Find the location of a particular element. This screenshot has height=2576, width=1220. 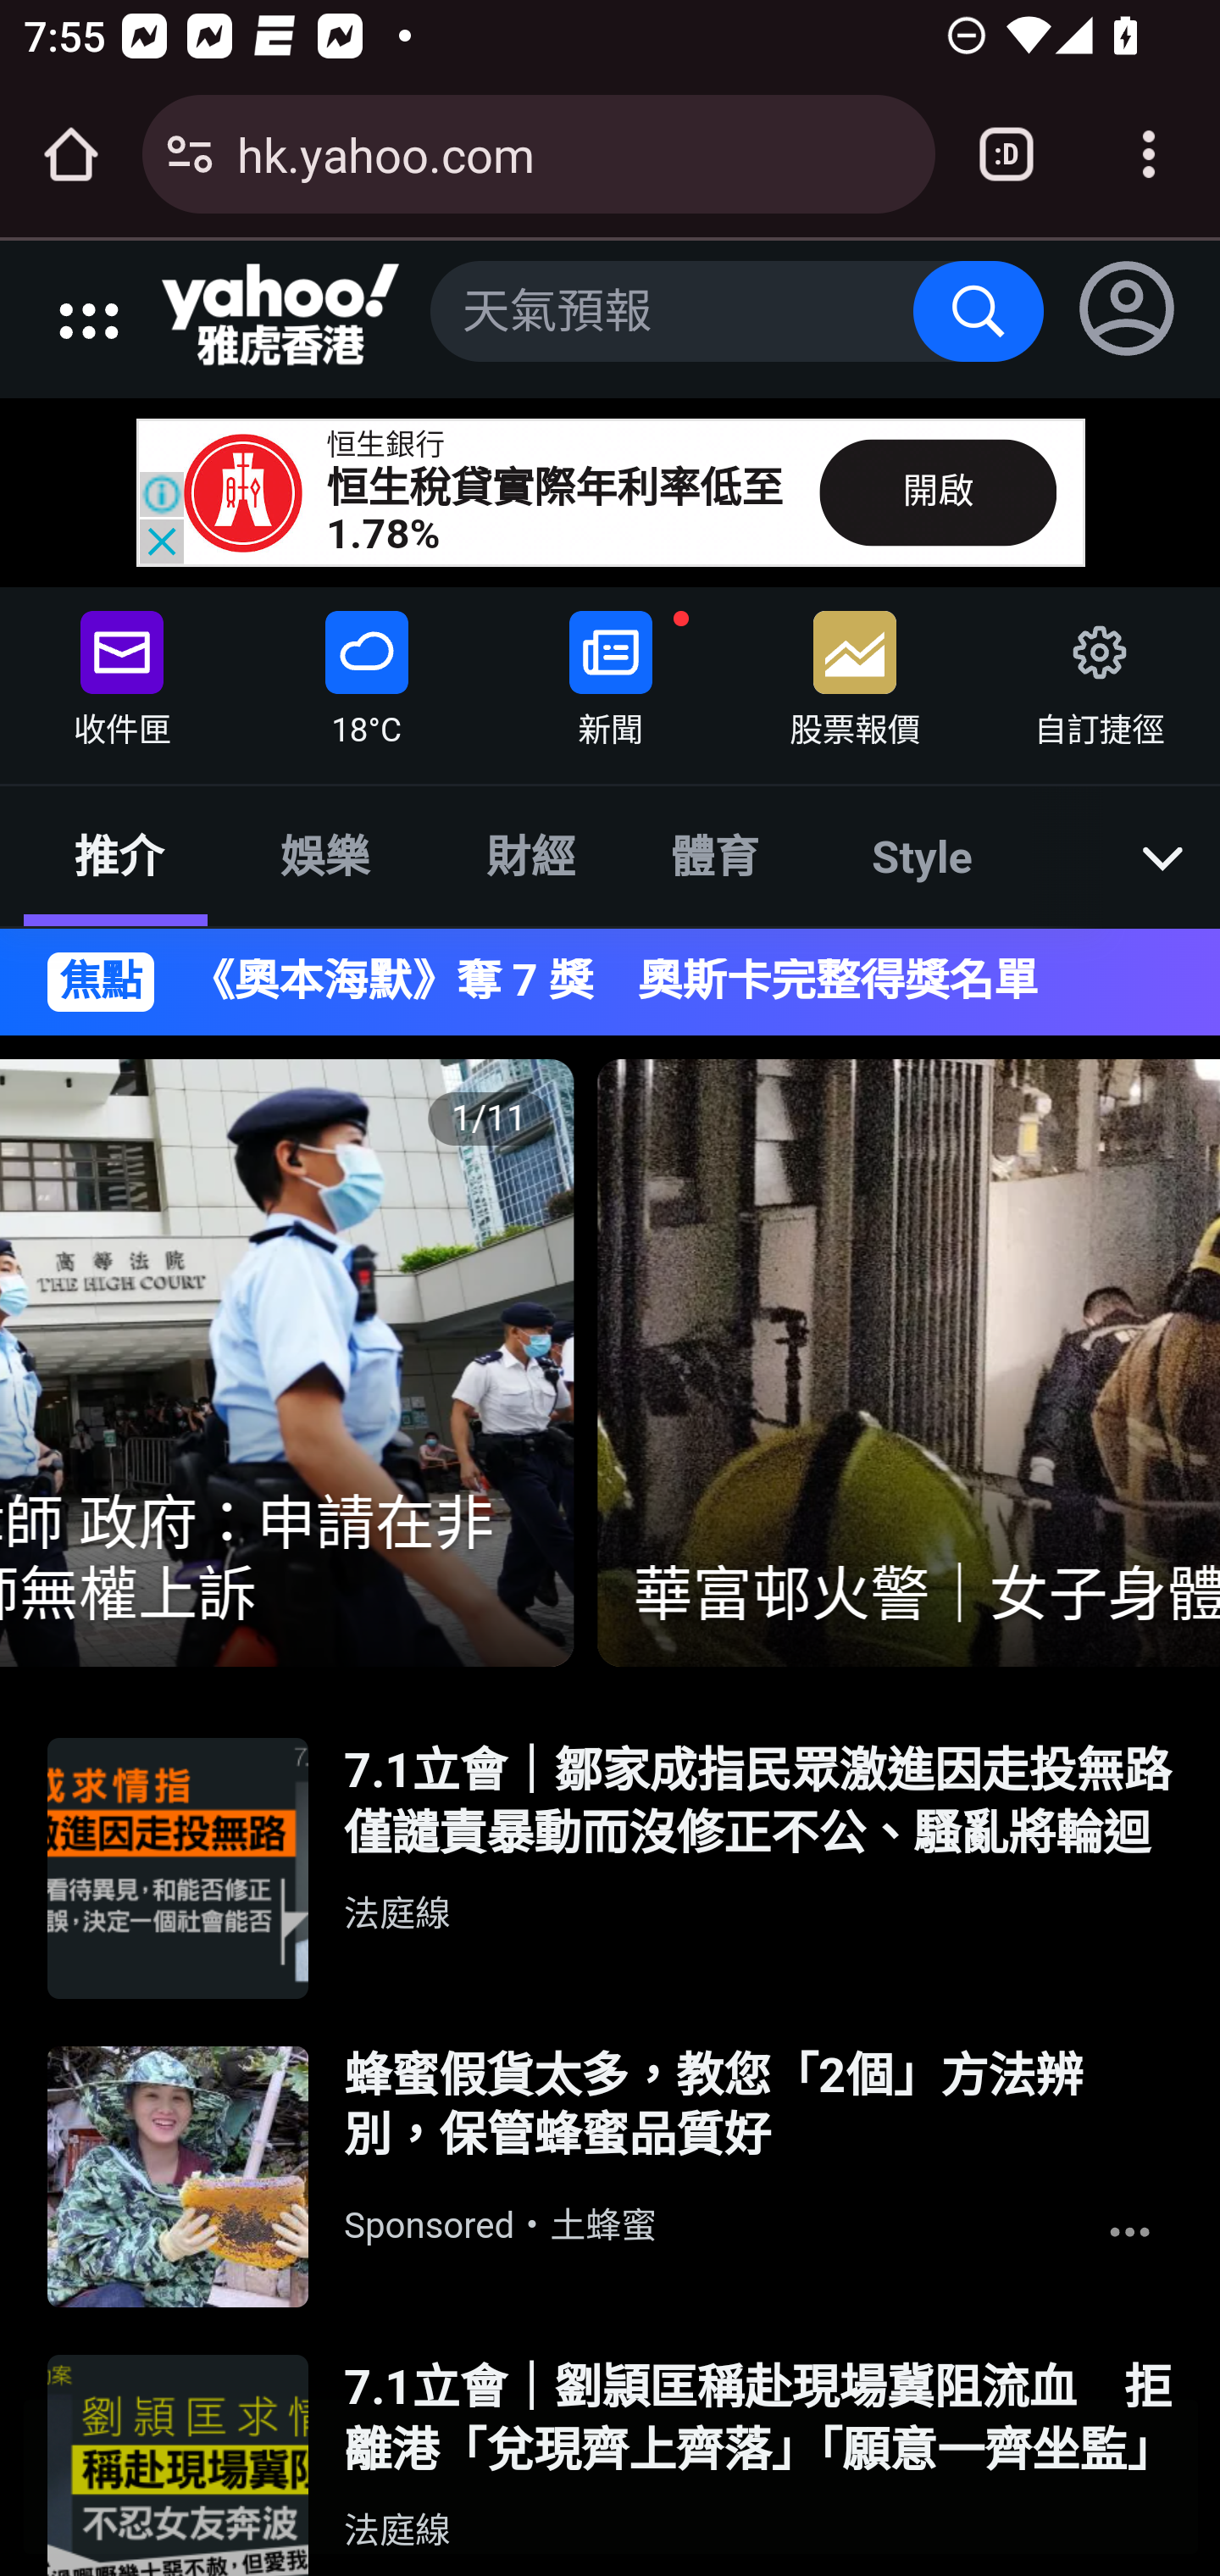

恒生銀行 is located at coordinates (386, 446).